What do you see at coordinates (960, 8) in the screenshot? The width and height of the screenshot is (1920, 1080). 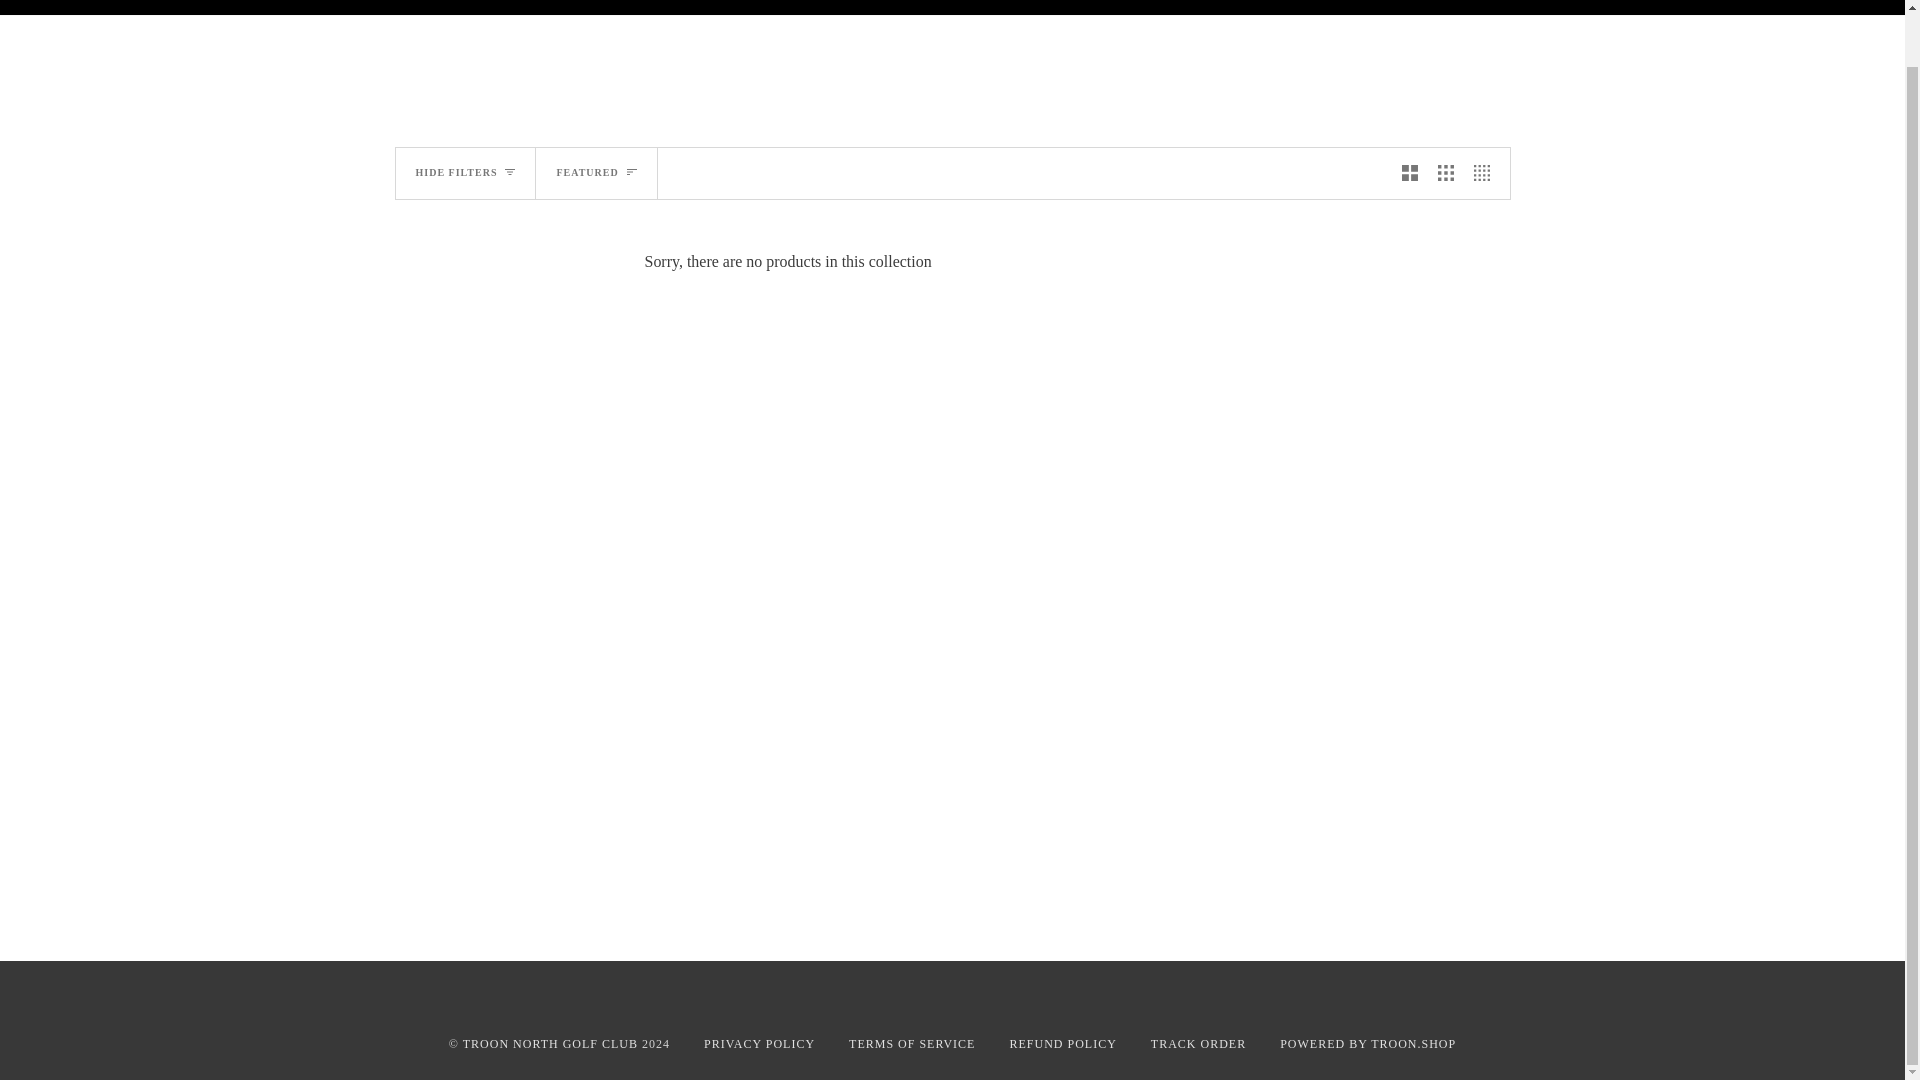 I see `KIDS` at bounding box center [960, 8].